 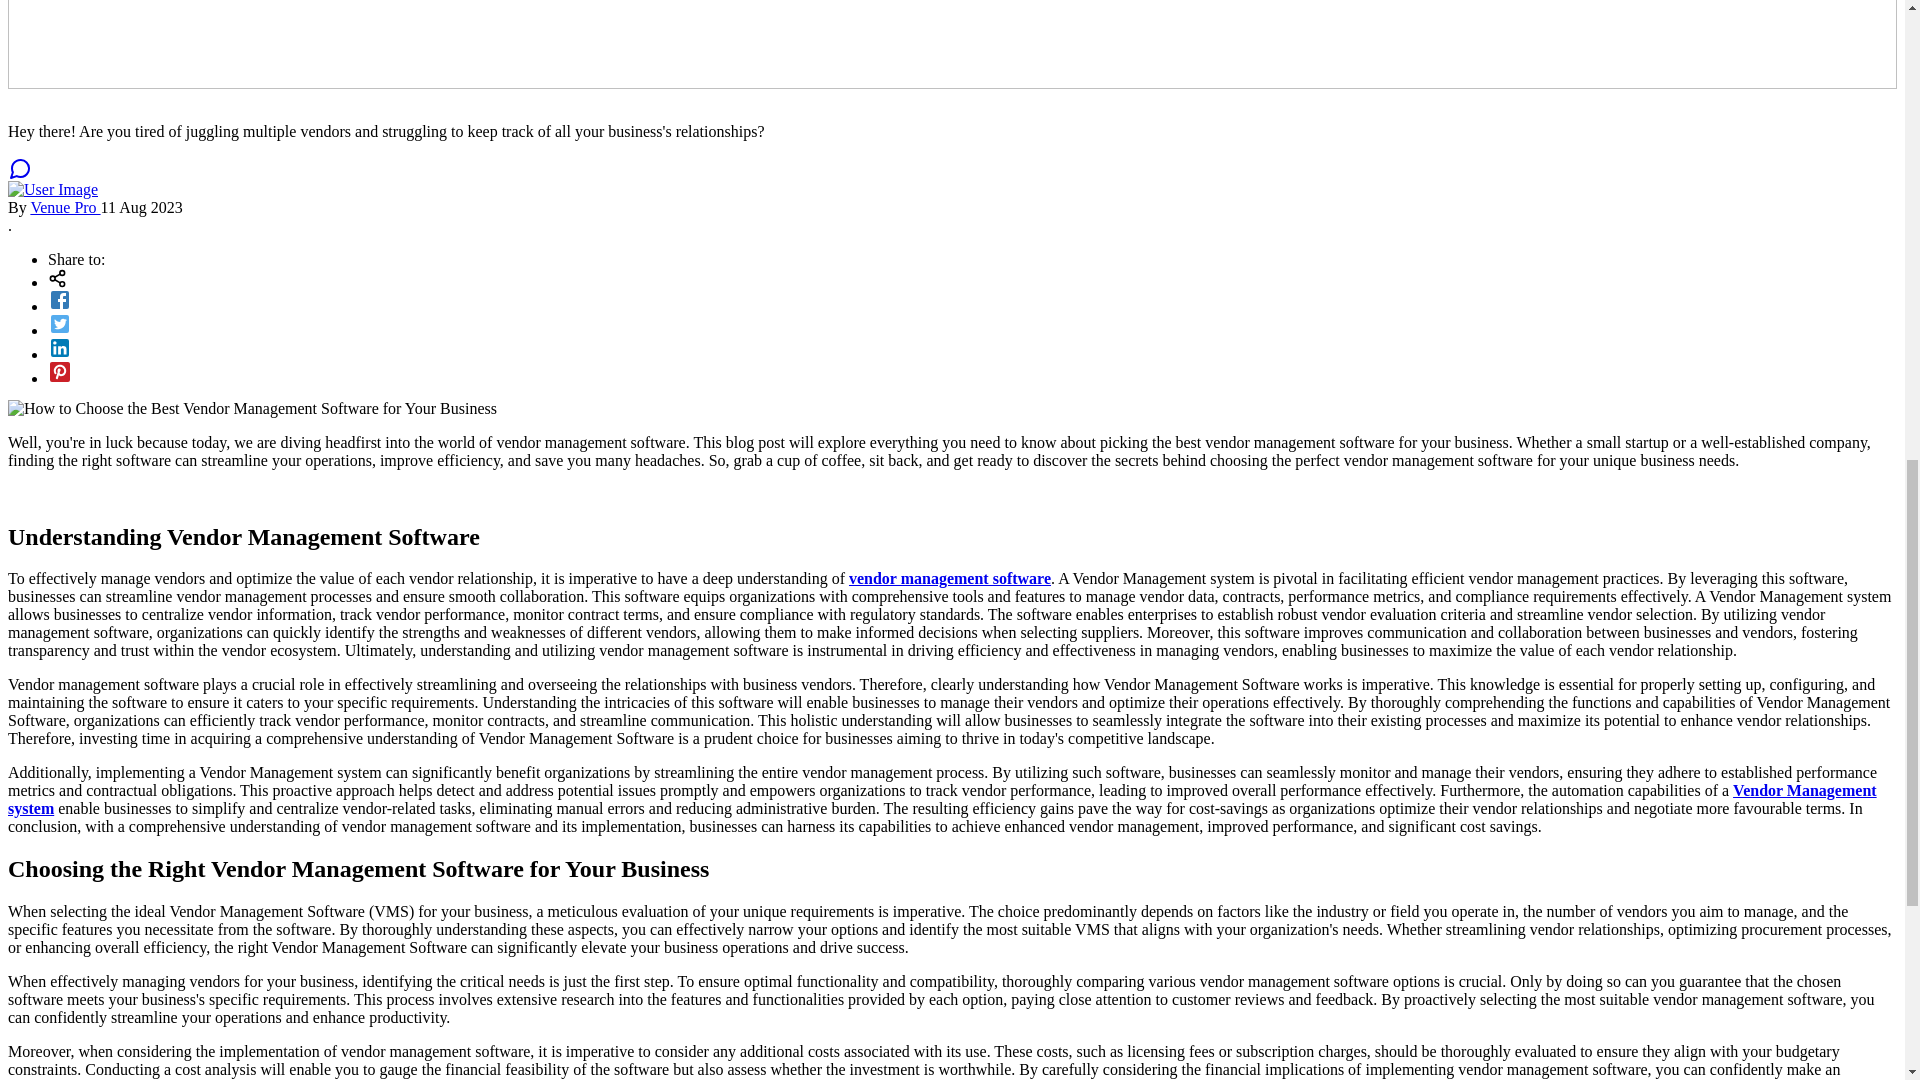 I want to click on Twitter, so click(x=972, y=324).